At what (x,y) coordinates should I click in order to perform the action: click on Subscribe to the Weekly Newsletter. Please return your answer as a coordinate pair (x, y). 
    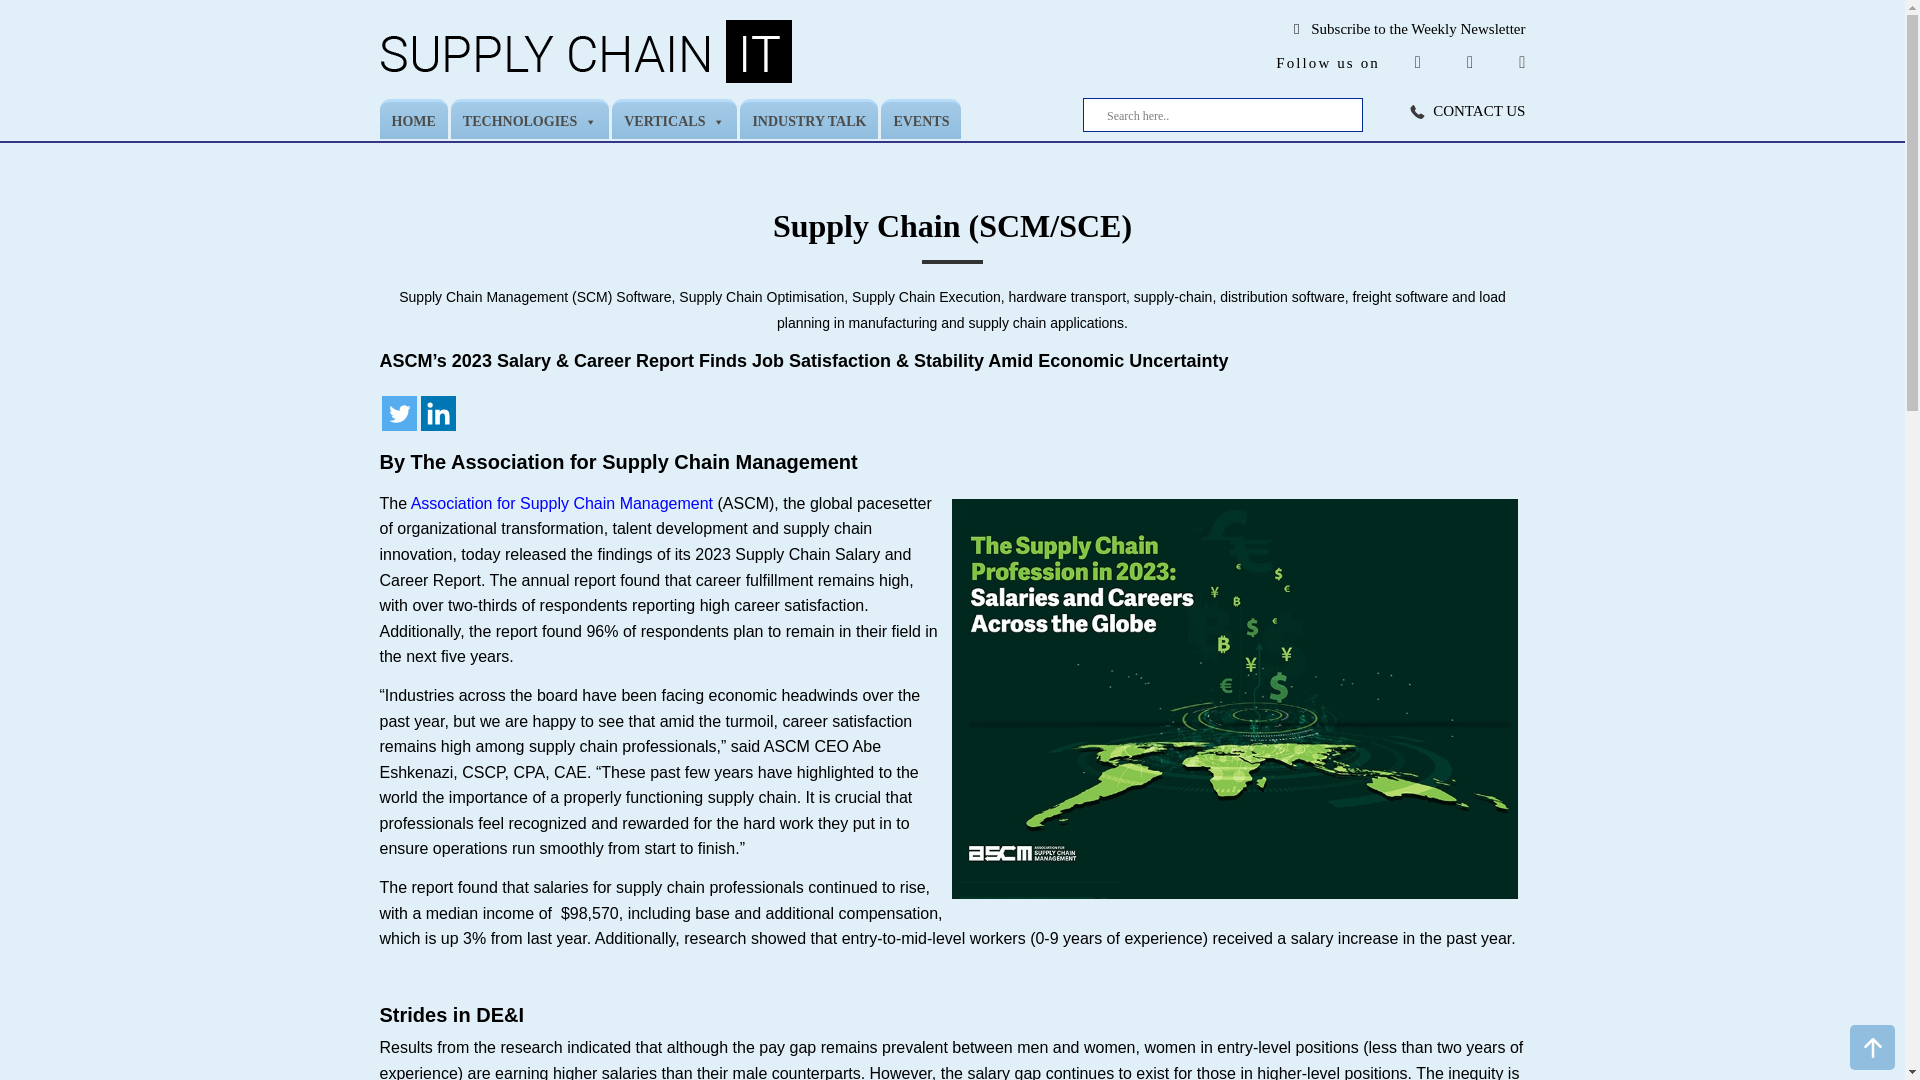
    Looking at the image, I should click on (1418, 28).